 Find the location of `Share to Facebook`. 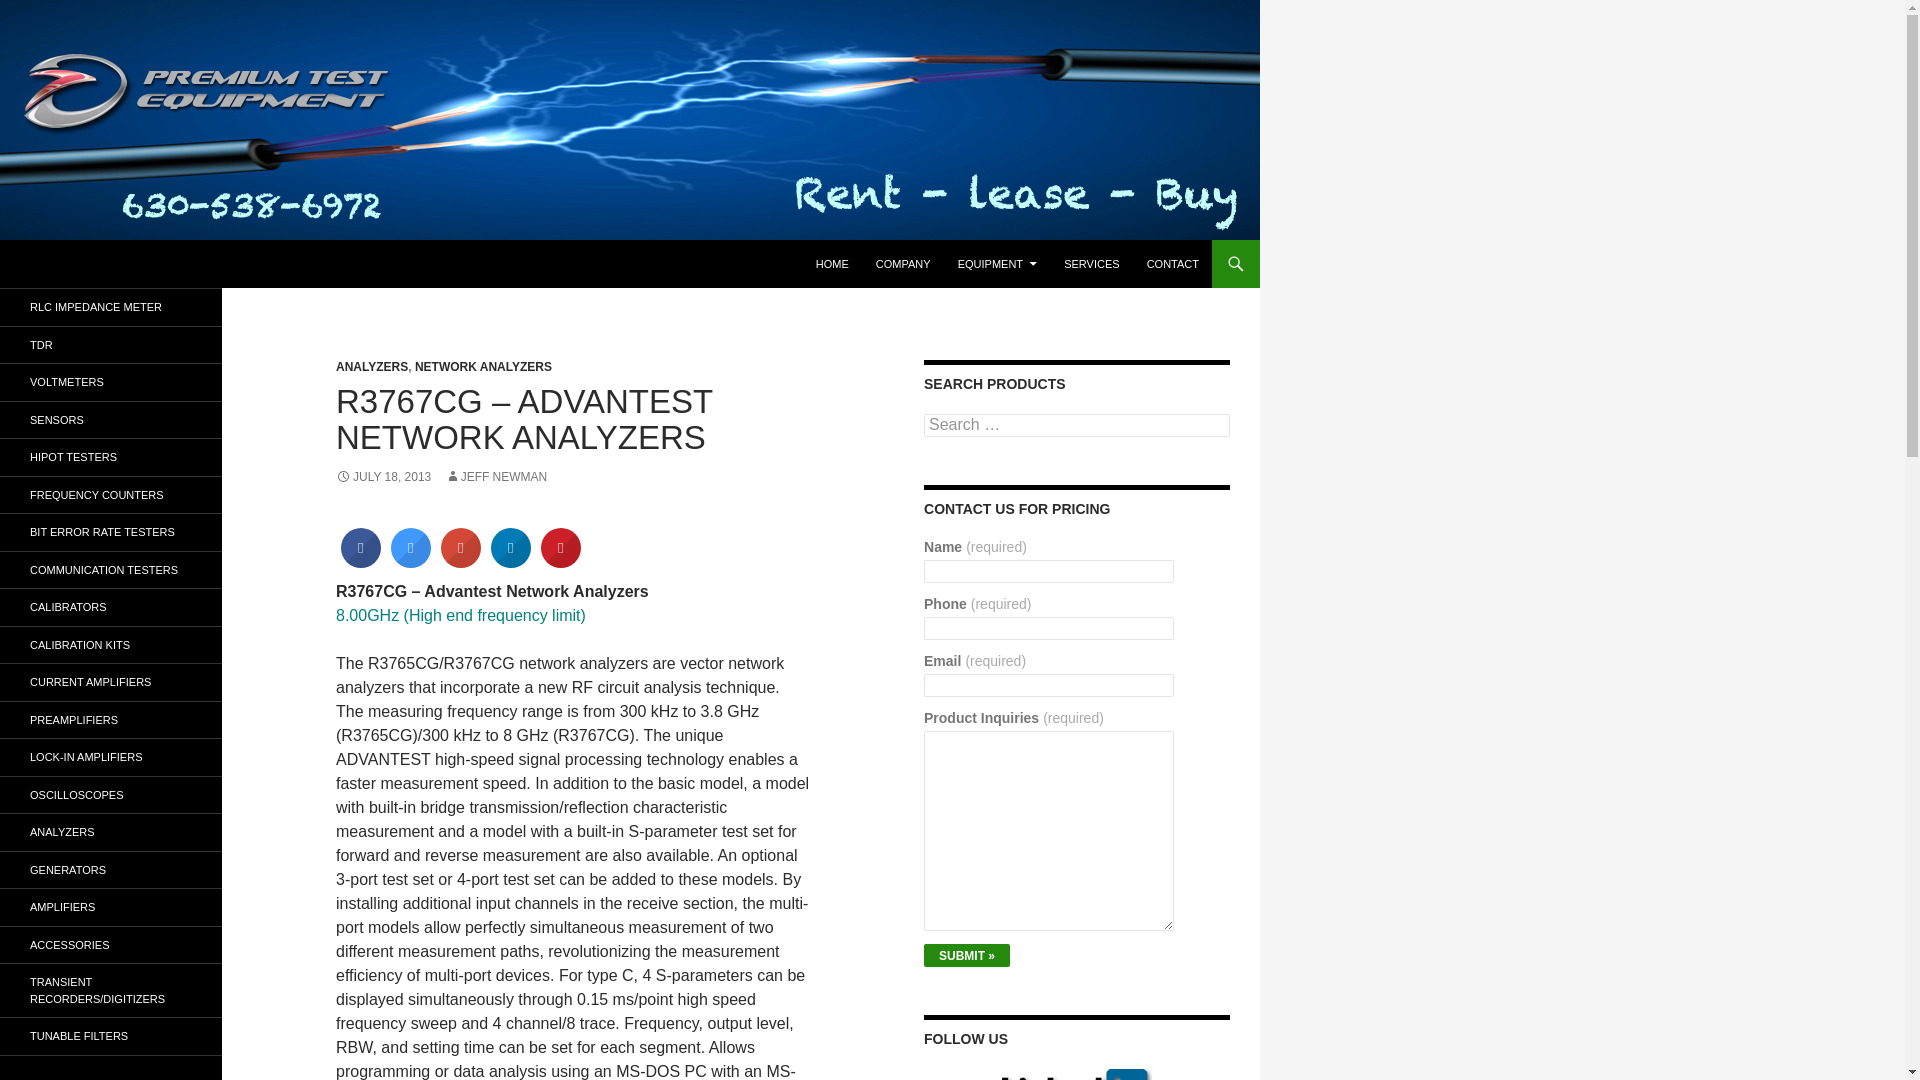

Share to Facebook is located at coordinates (360, 562).